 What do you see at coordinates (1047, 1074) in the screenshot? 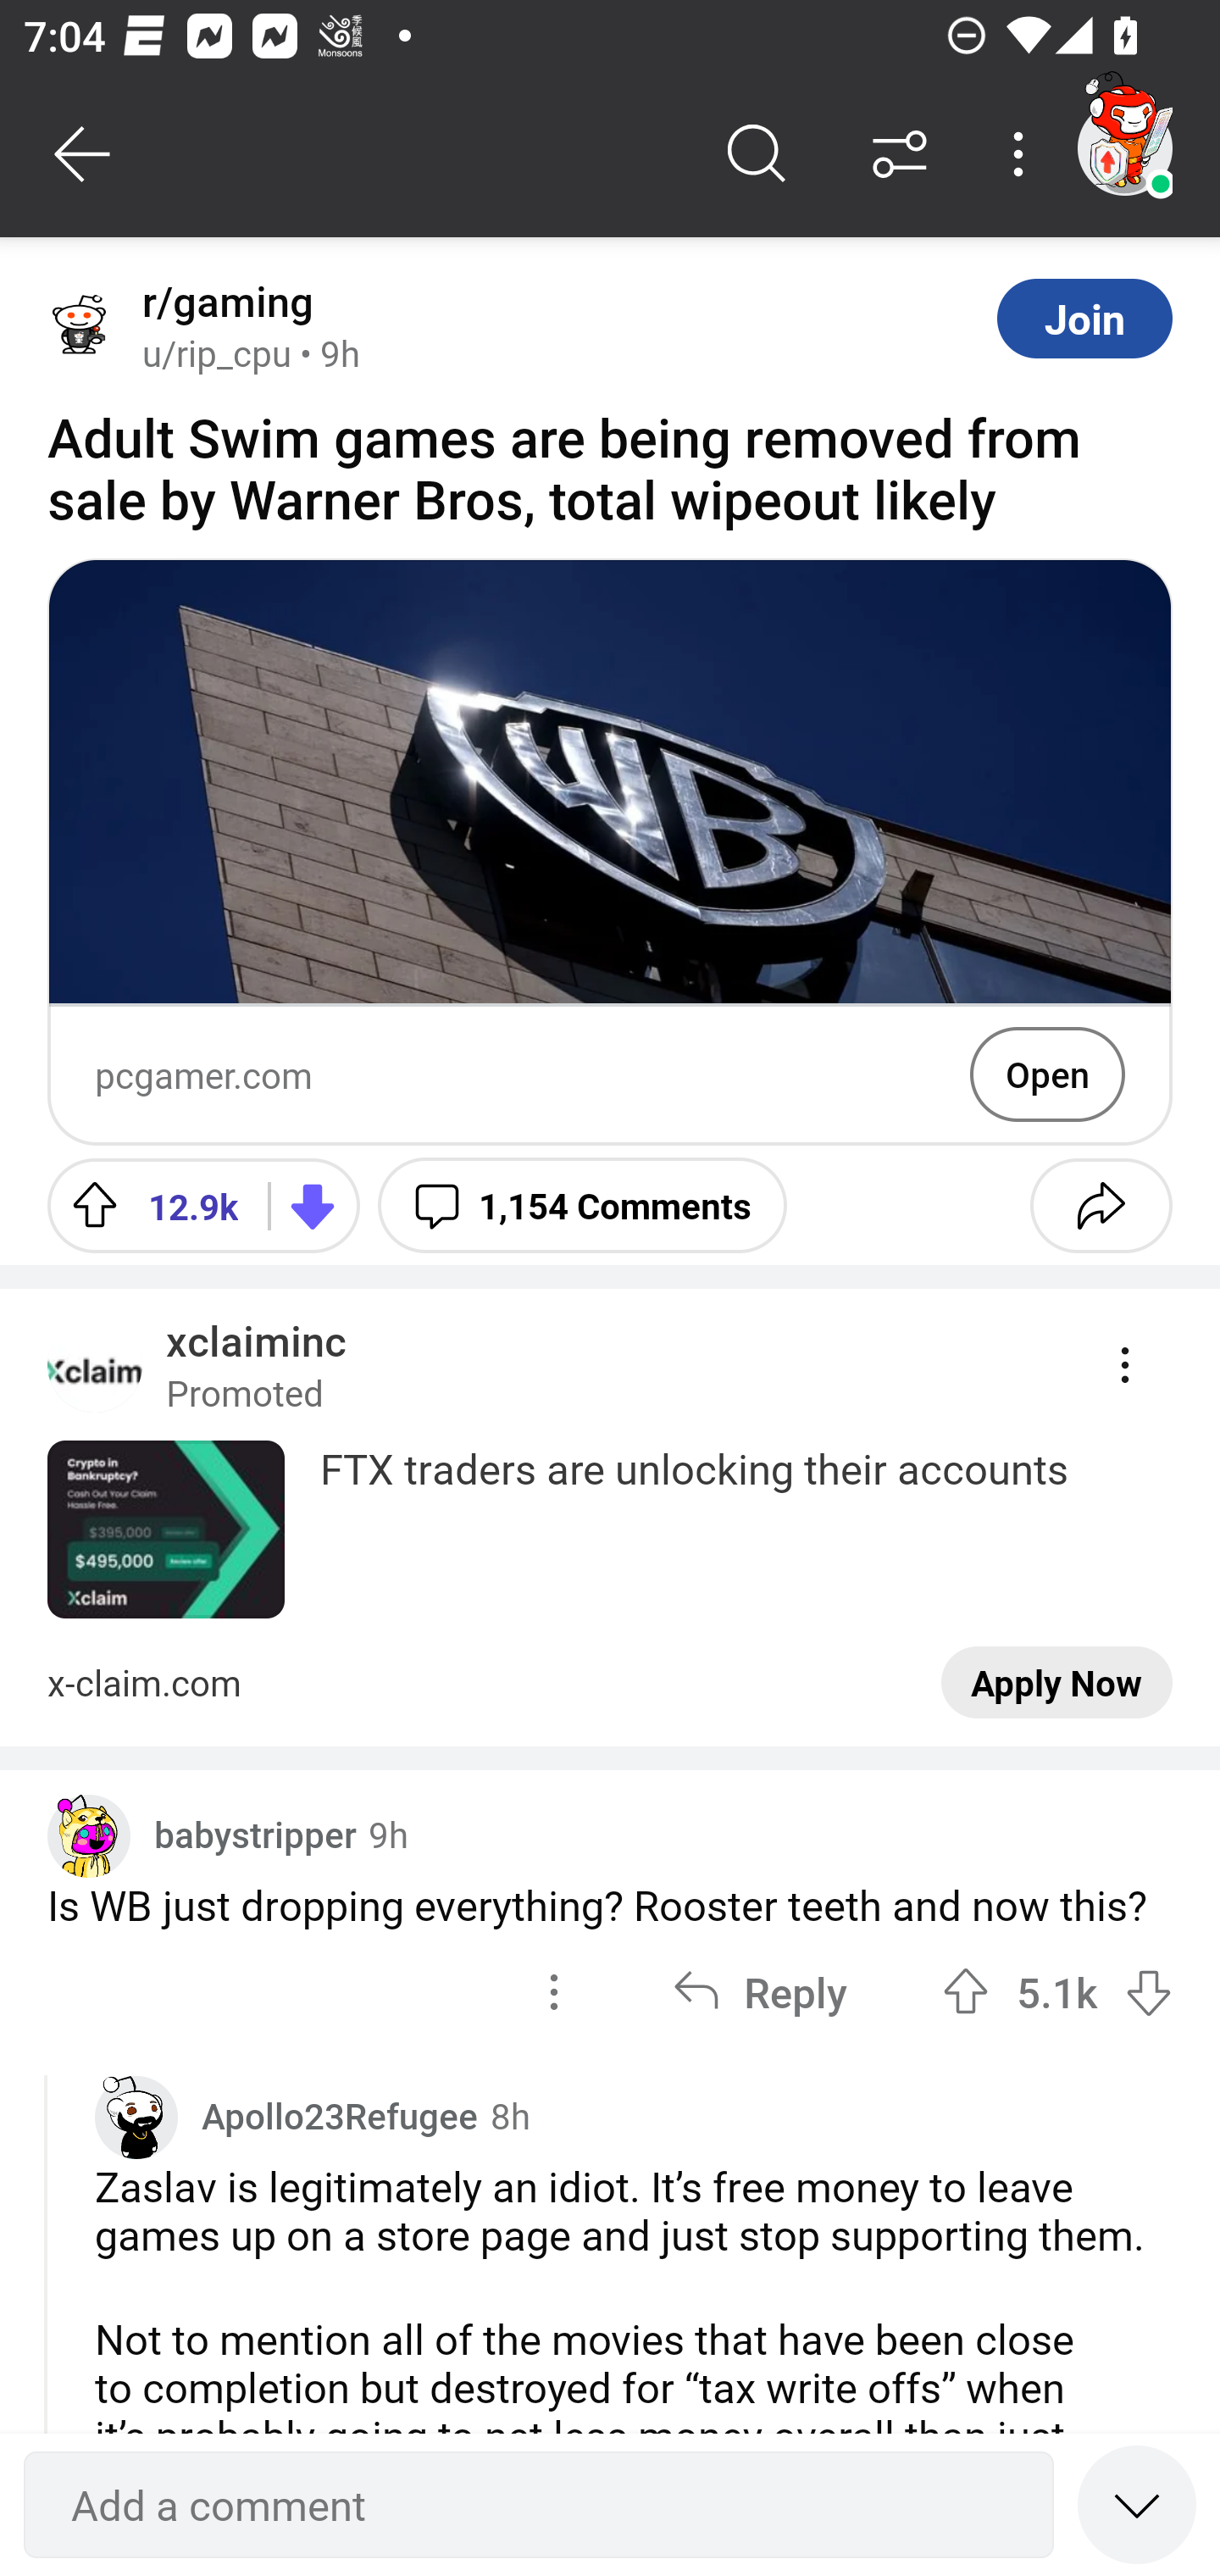
I see `Open` at bounding box center [1047, 1074].